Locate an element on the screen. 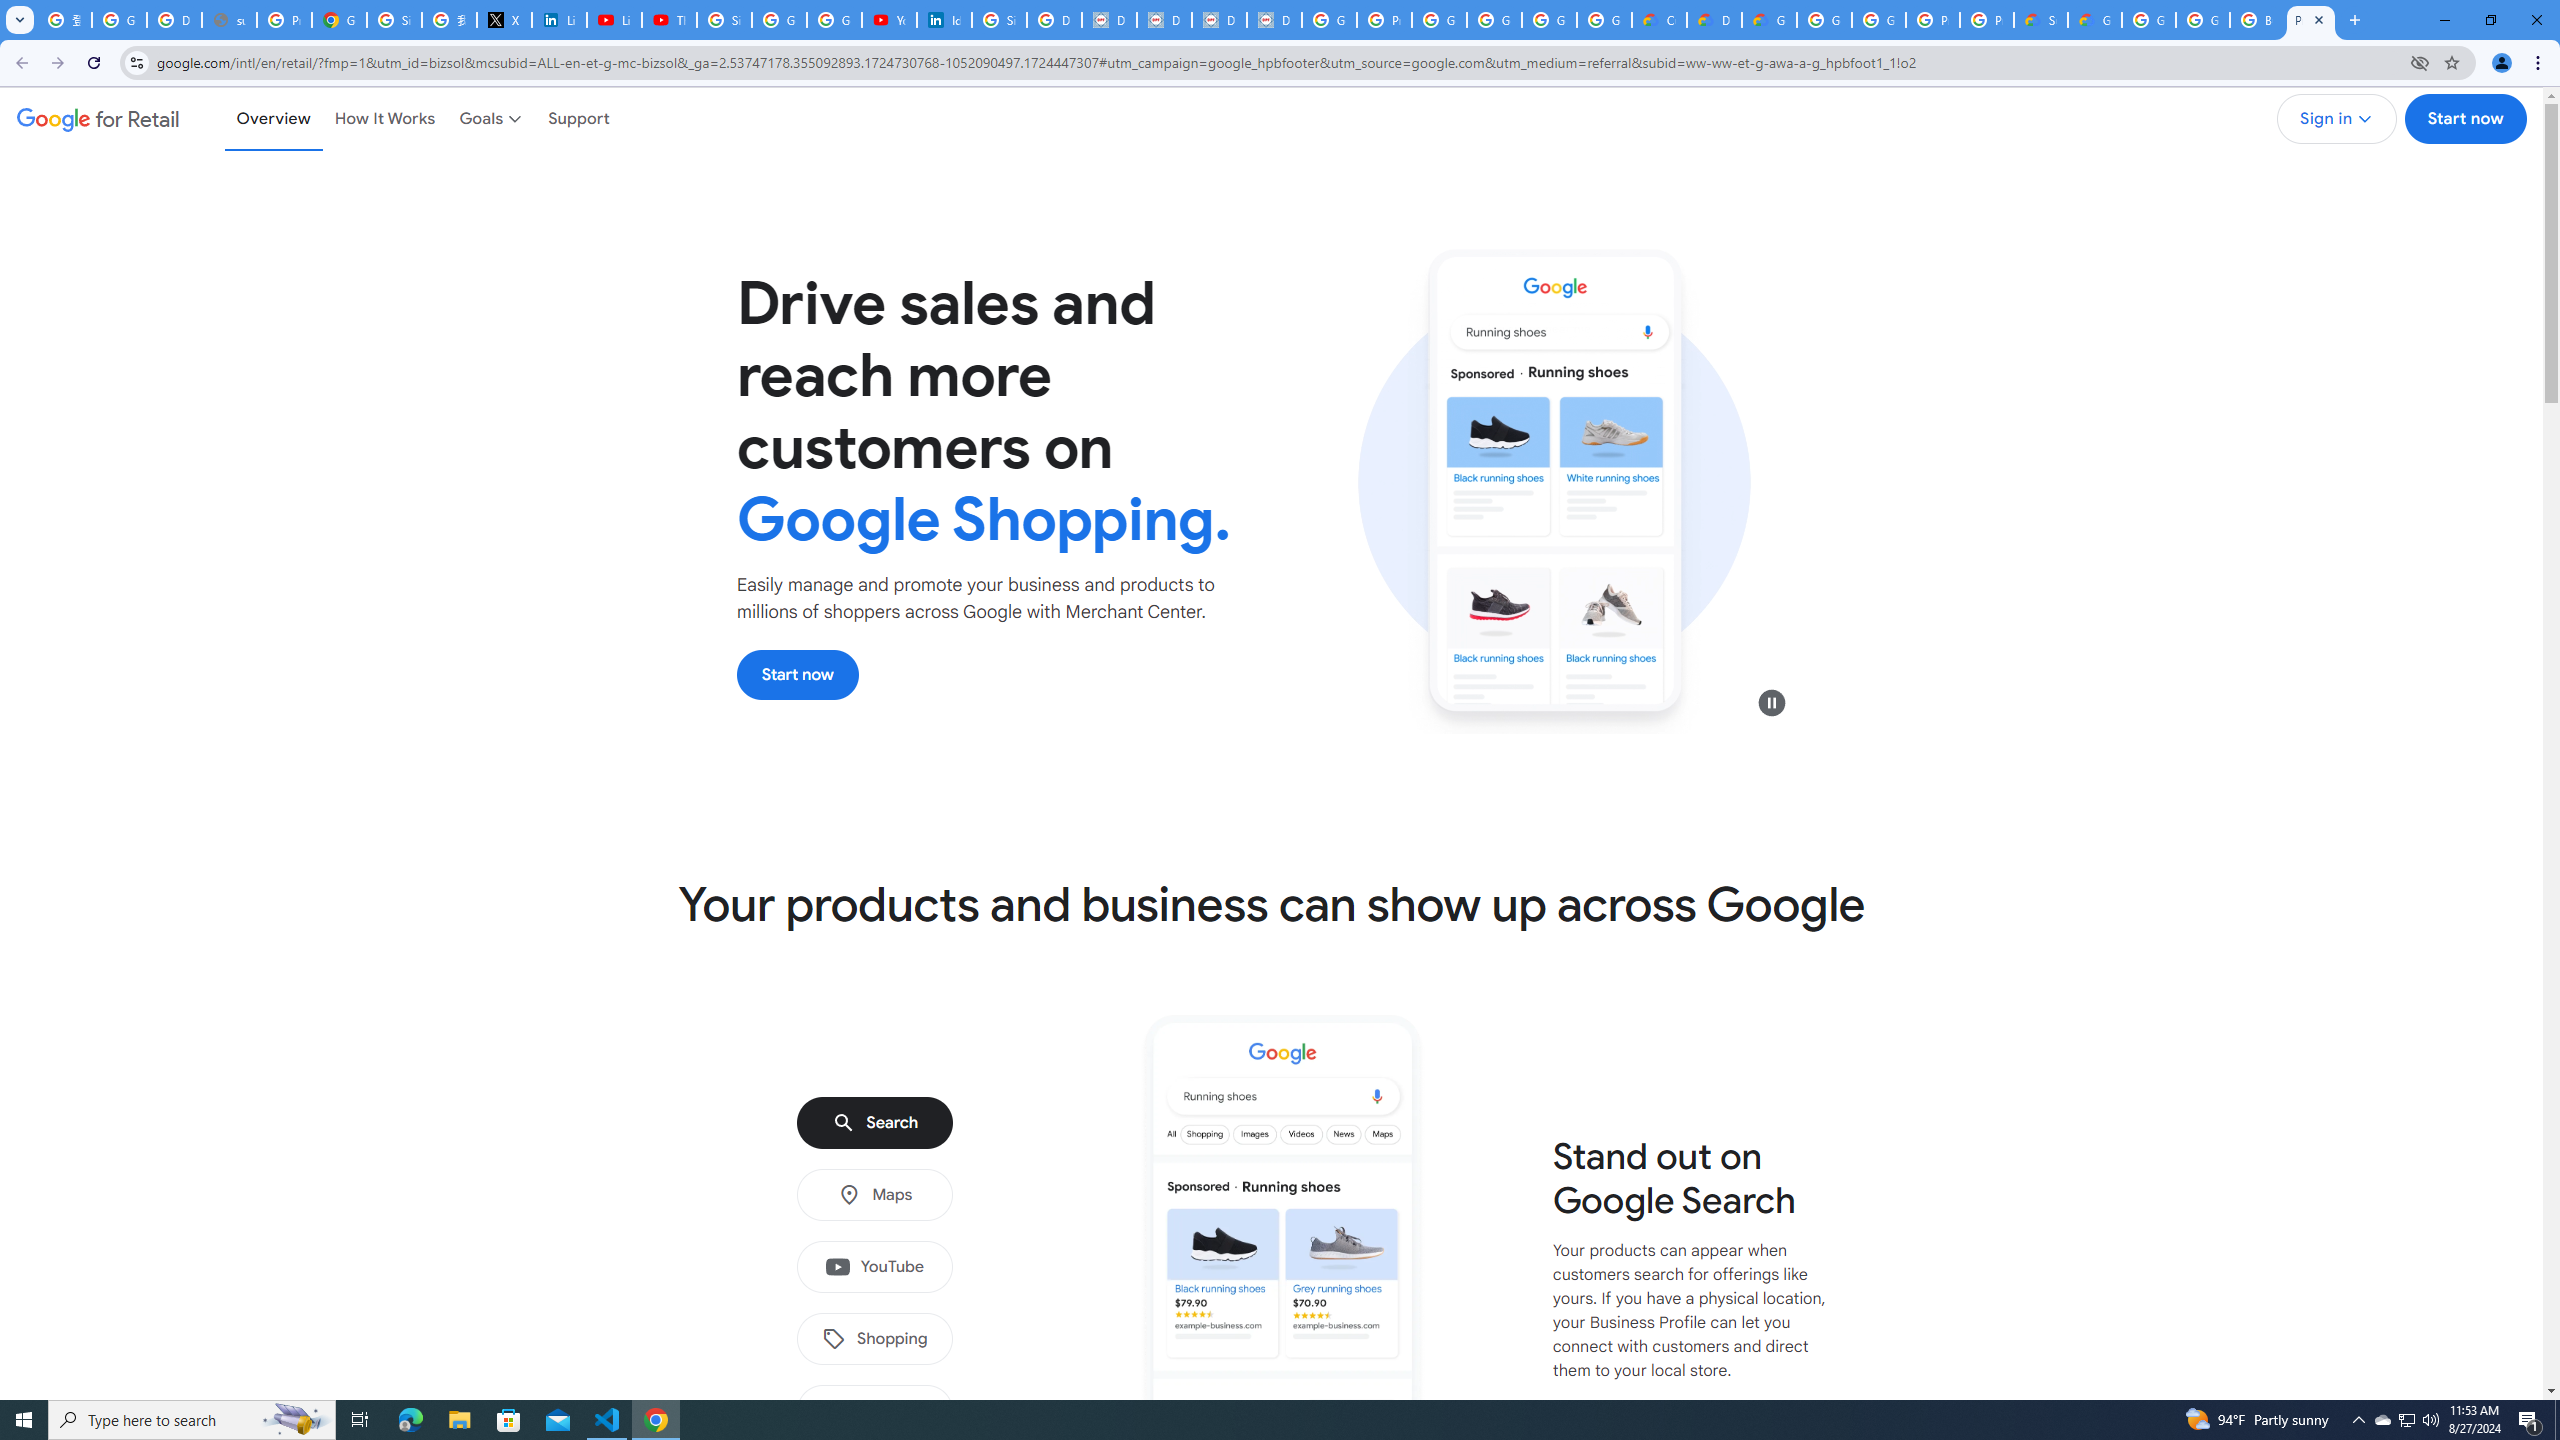  Data Privacy Framework is located at coordinates (1109, 20).